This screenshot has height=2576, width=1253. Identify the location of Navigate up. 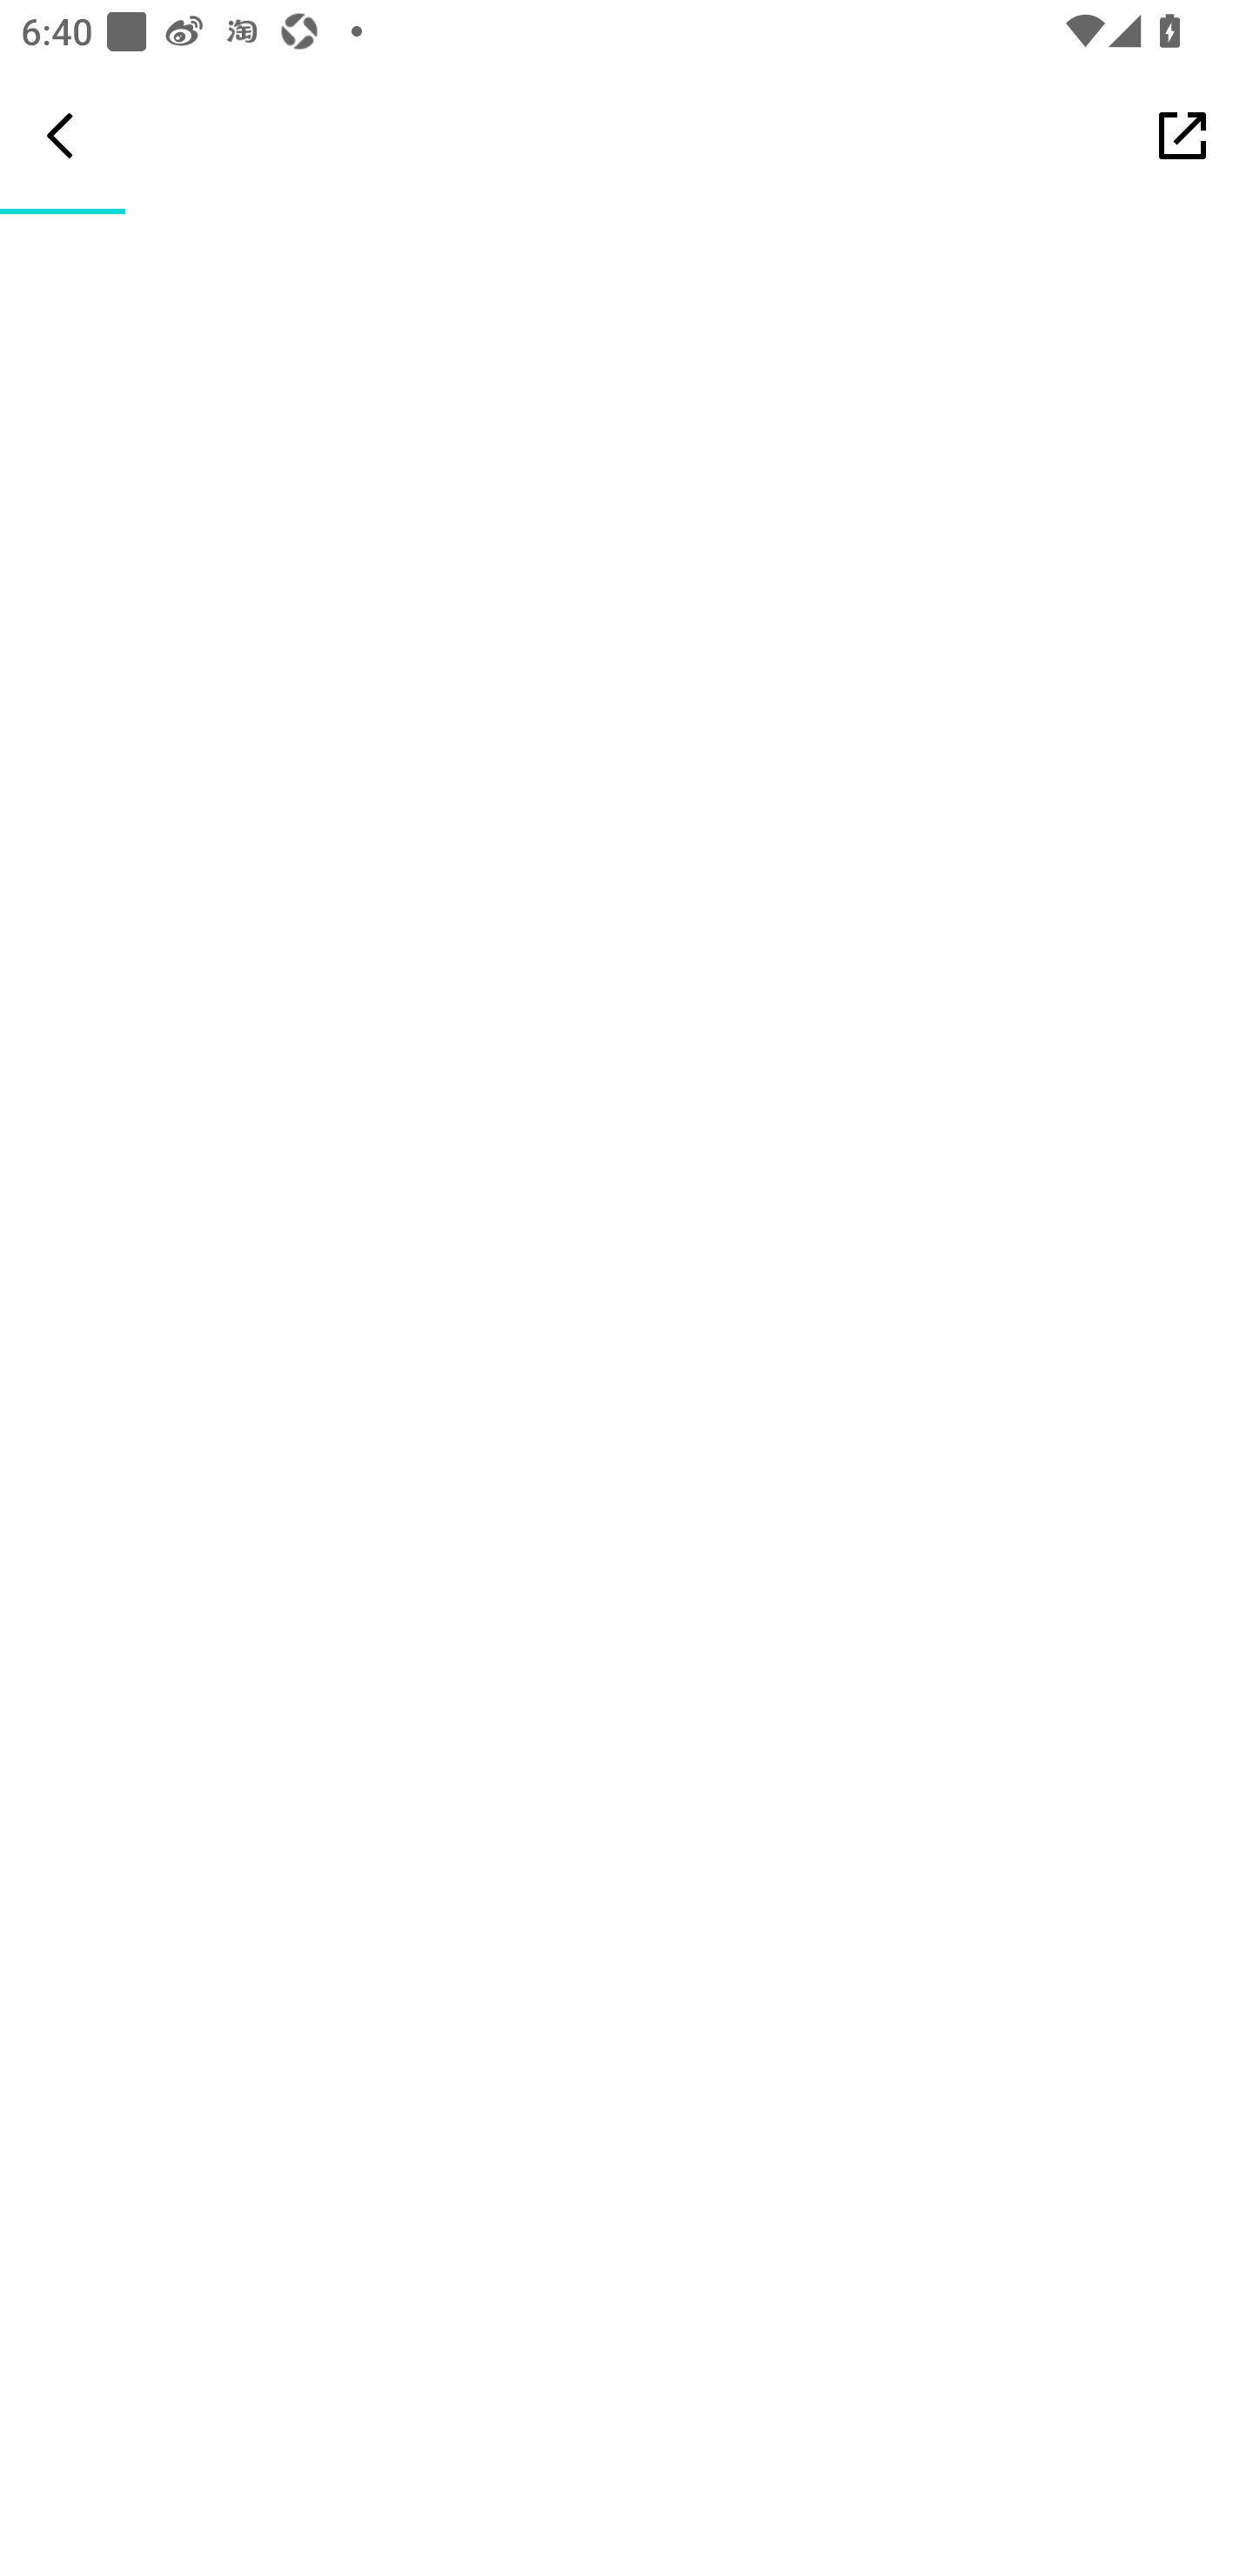
(60, 135).